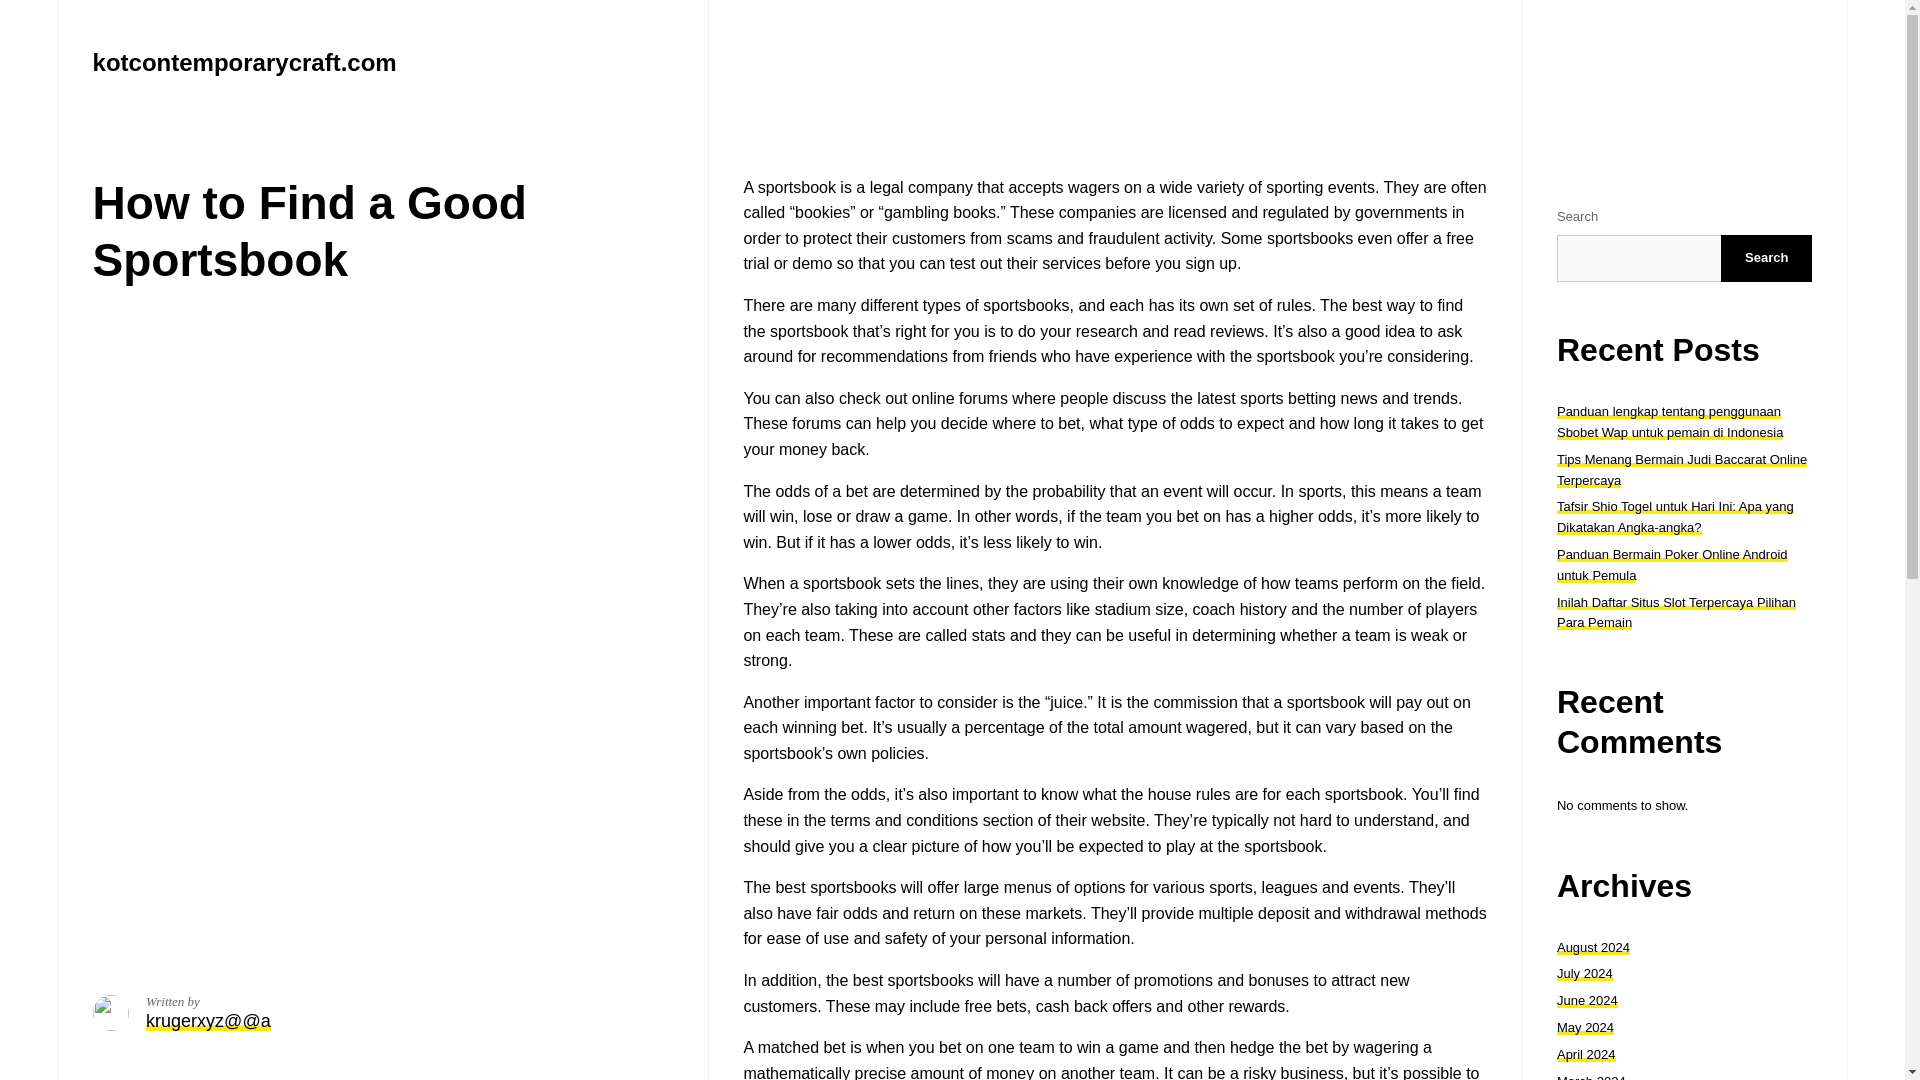  Describe the element at coordinates (1766, 258) in the screenshot. I see `Search` at that location.